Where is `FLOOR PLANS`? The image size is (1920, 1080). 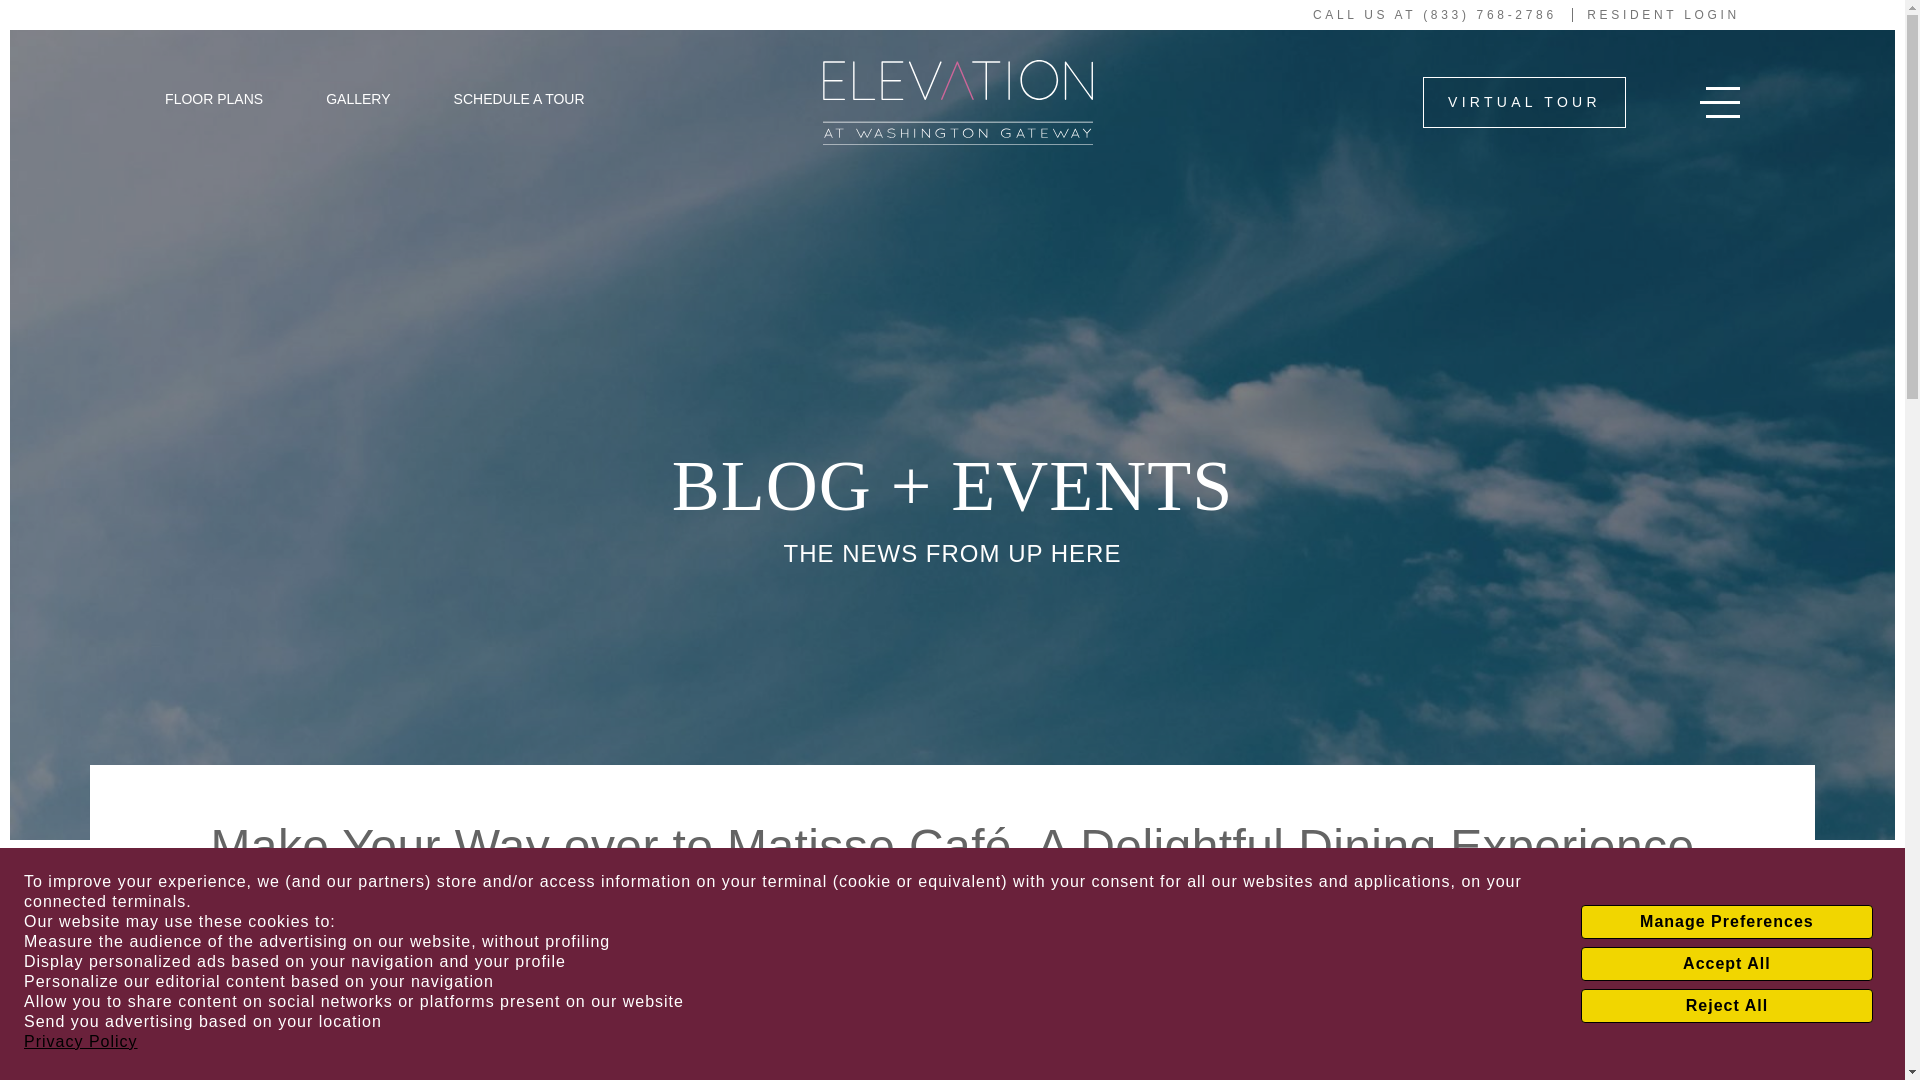 FLOOR PLANS is located at coordinates (214, 97).